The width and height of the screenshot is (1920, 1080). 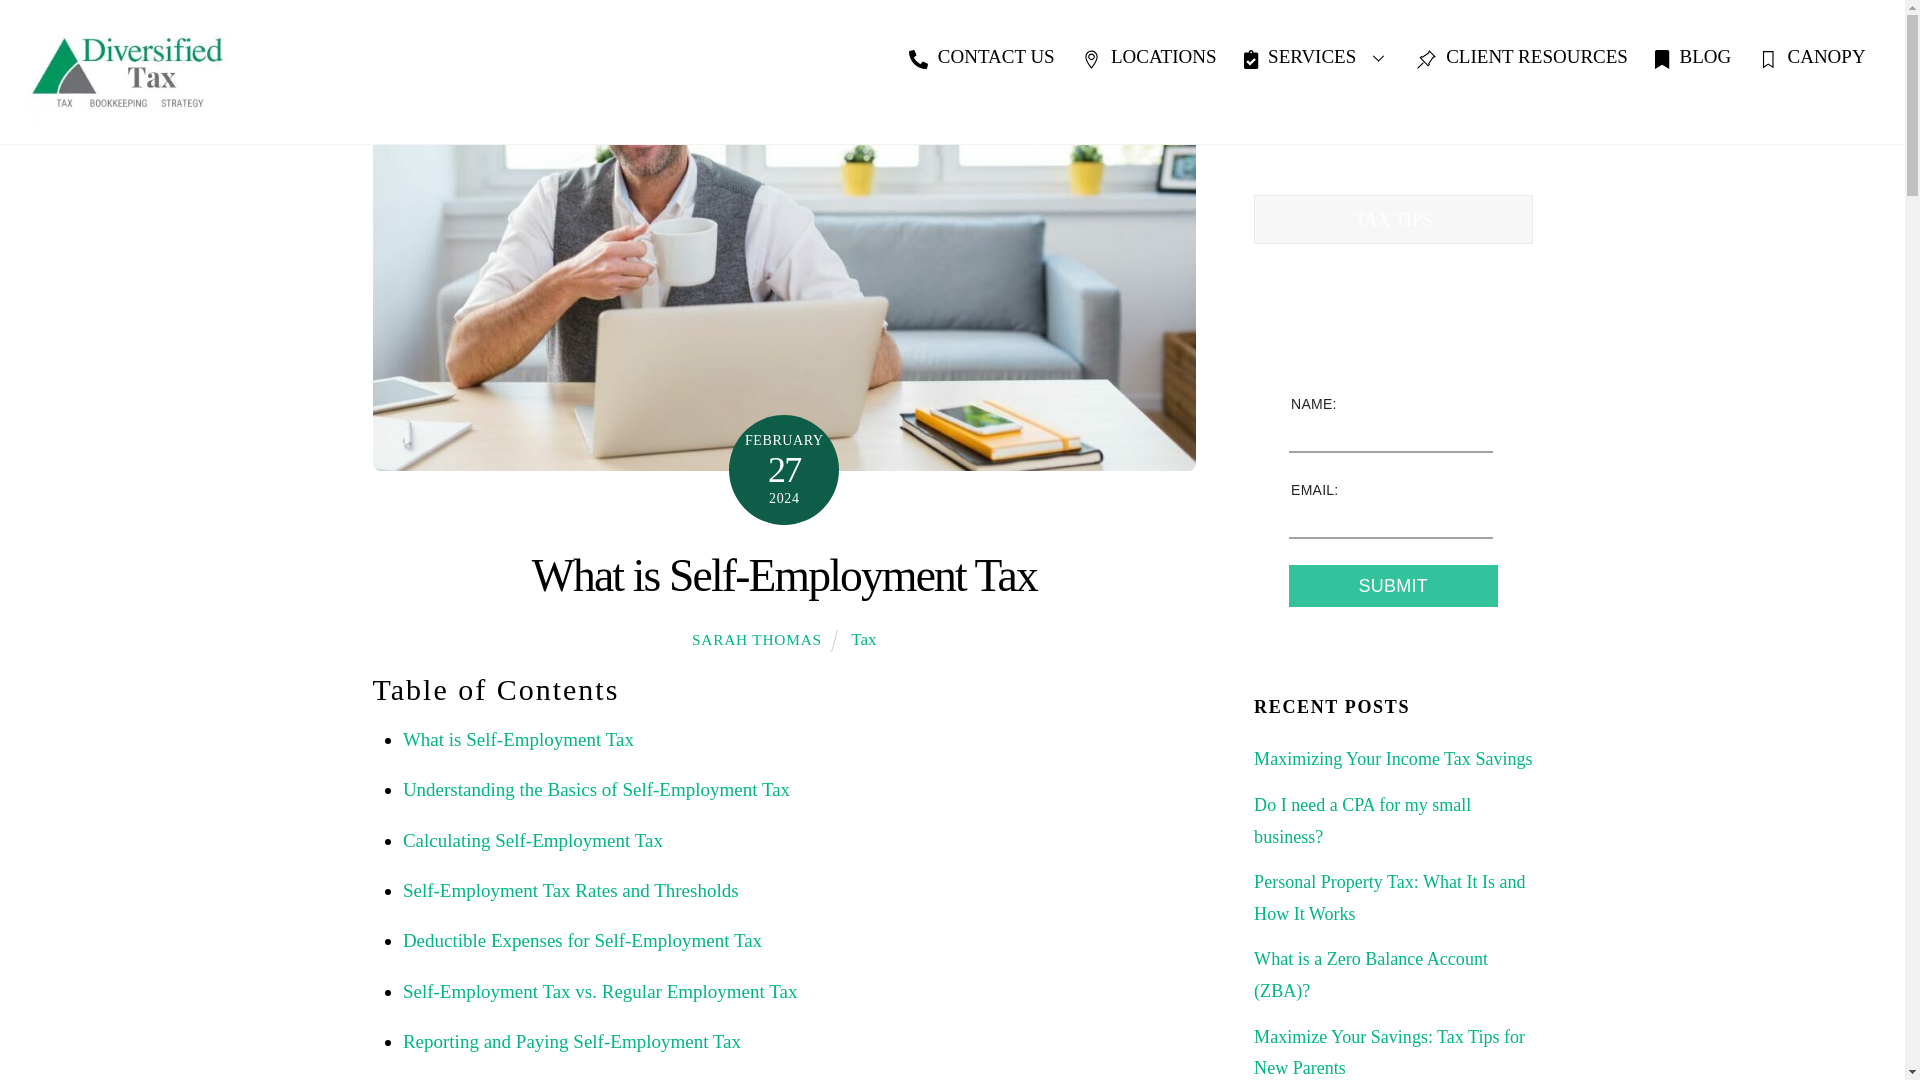 What do you see at coordinates (756, 639) in the screenshot?
I see `SARAH THOMAS` at bounding box center [756, 639].